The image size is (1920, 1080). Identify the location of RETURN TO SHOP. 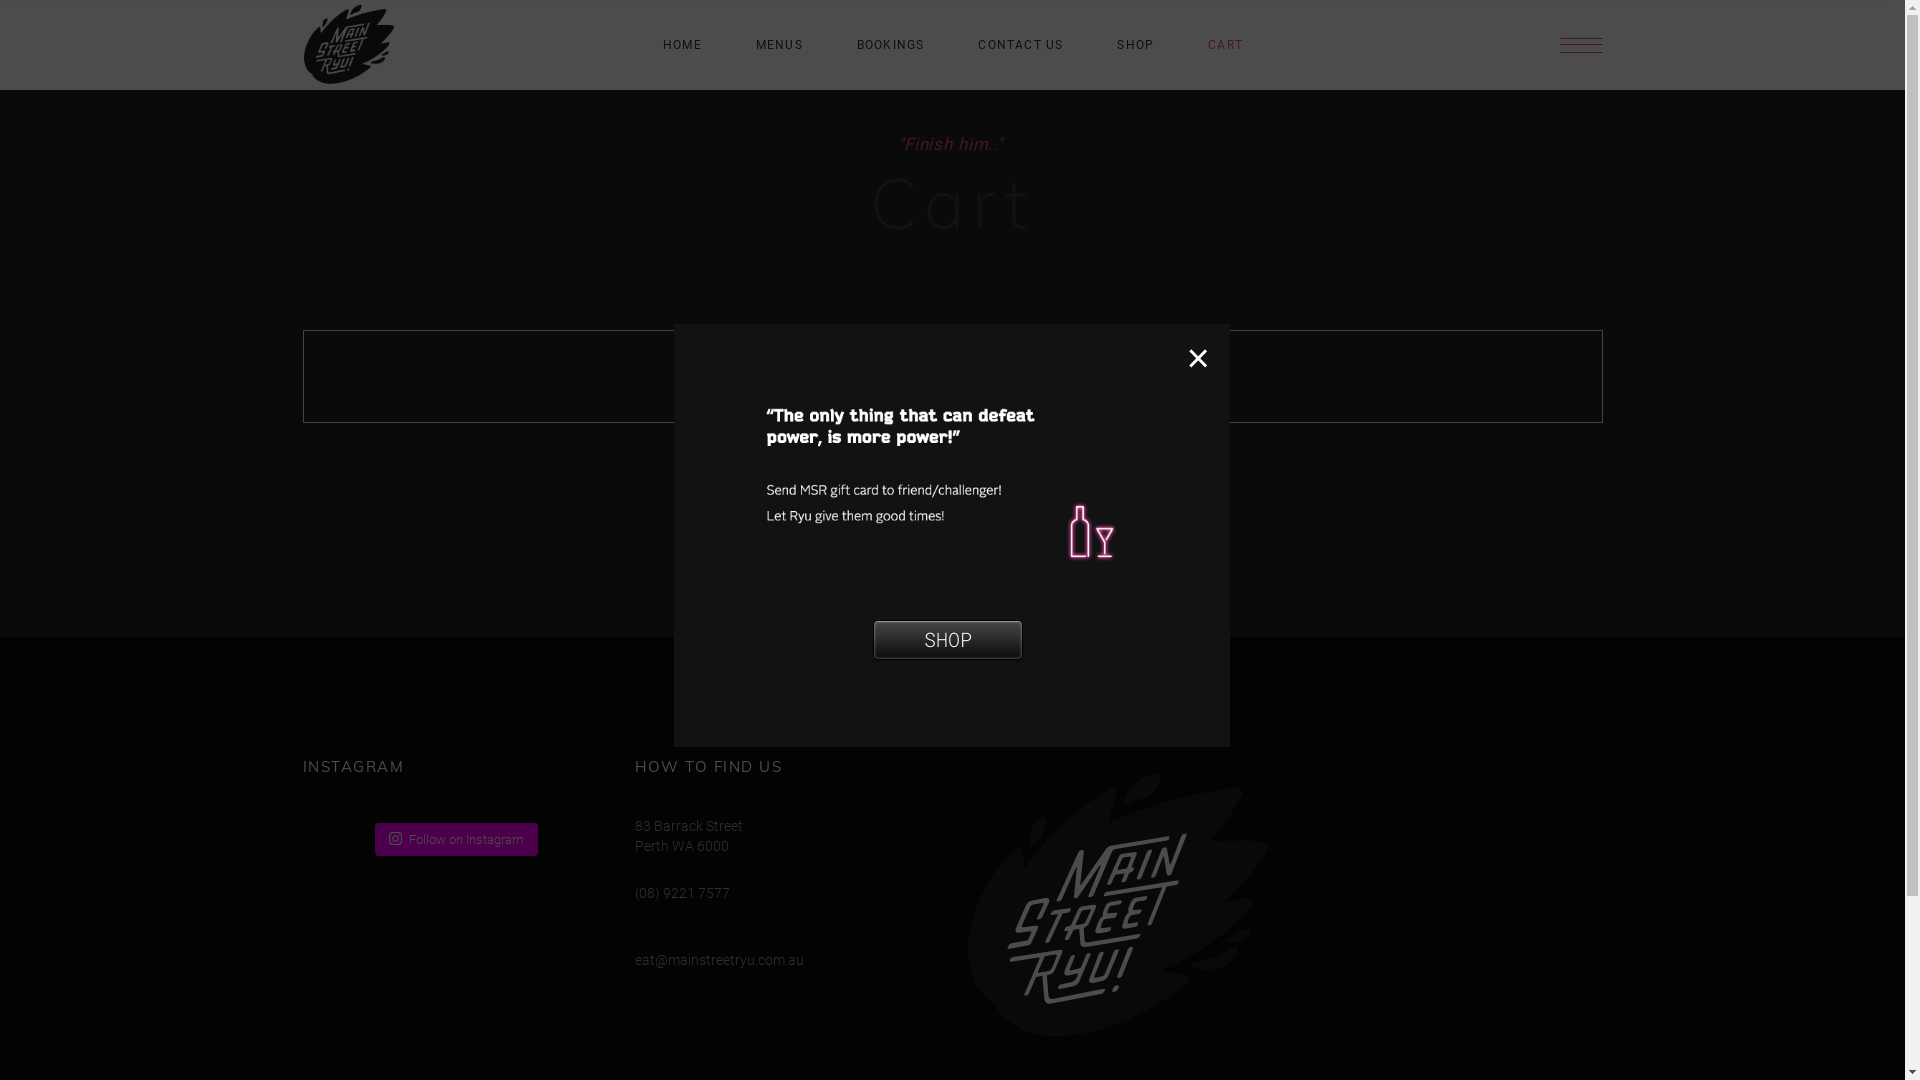
(952, 478).